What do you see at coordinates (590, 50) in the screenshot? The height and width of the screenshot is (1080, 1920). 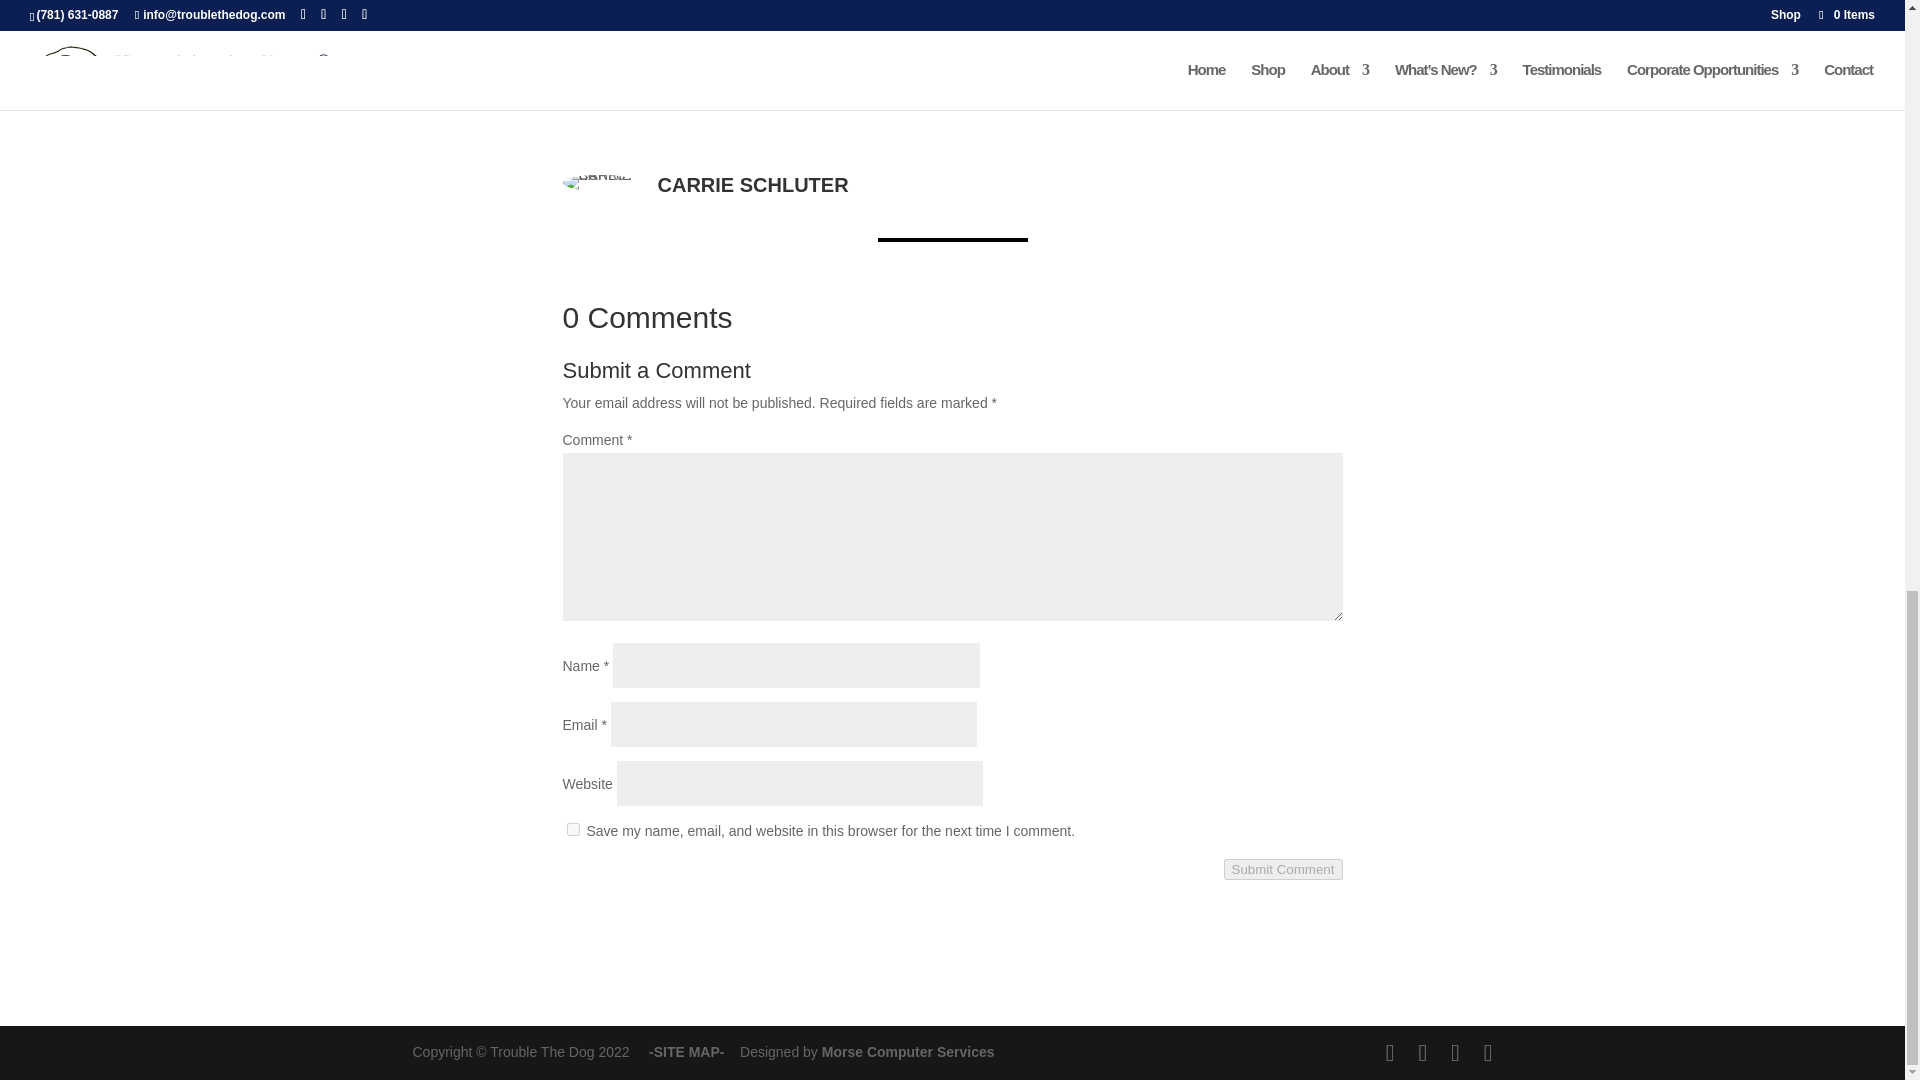 I see `Click to share on X` at bounding box center [590, 50].